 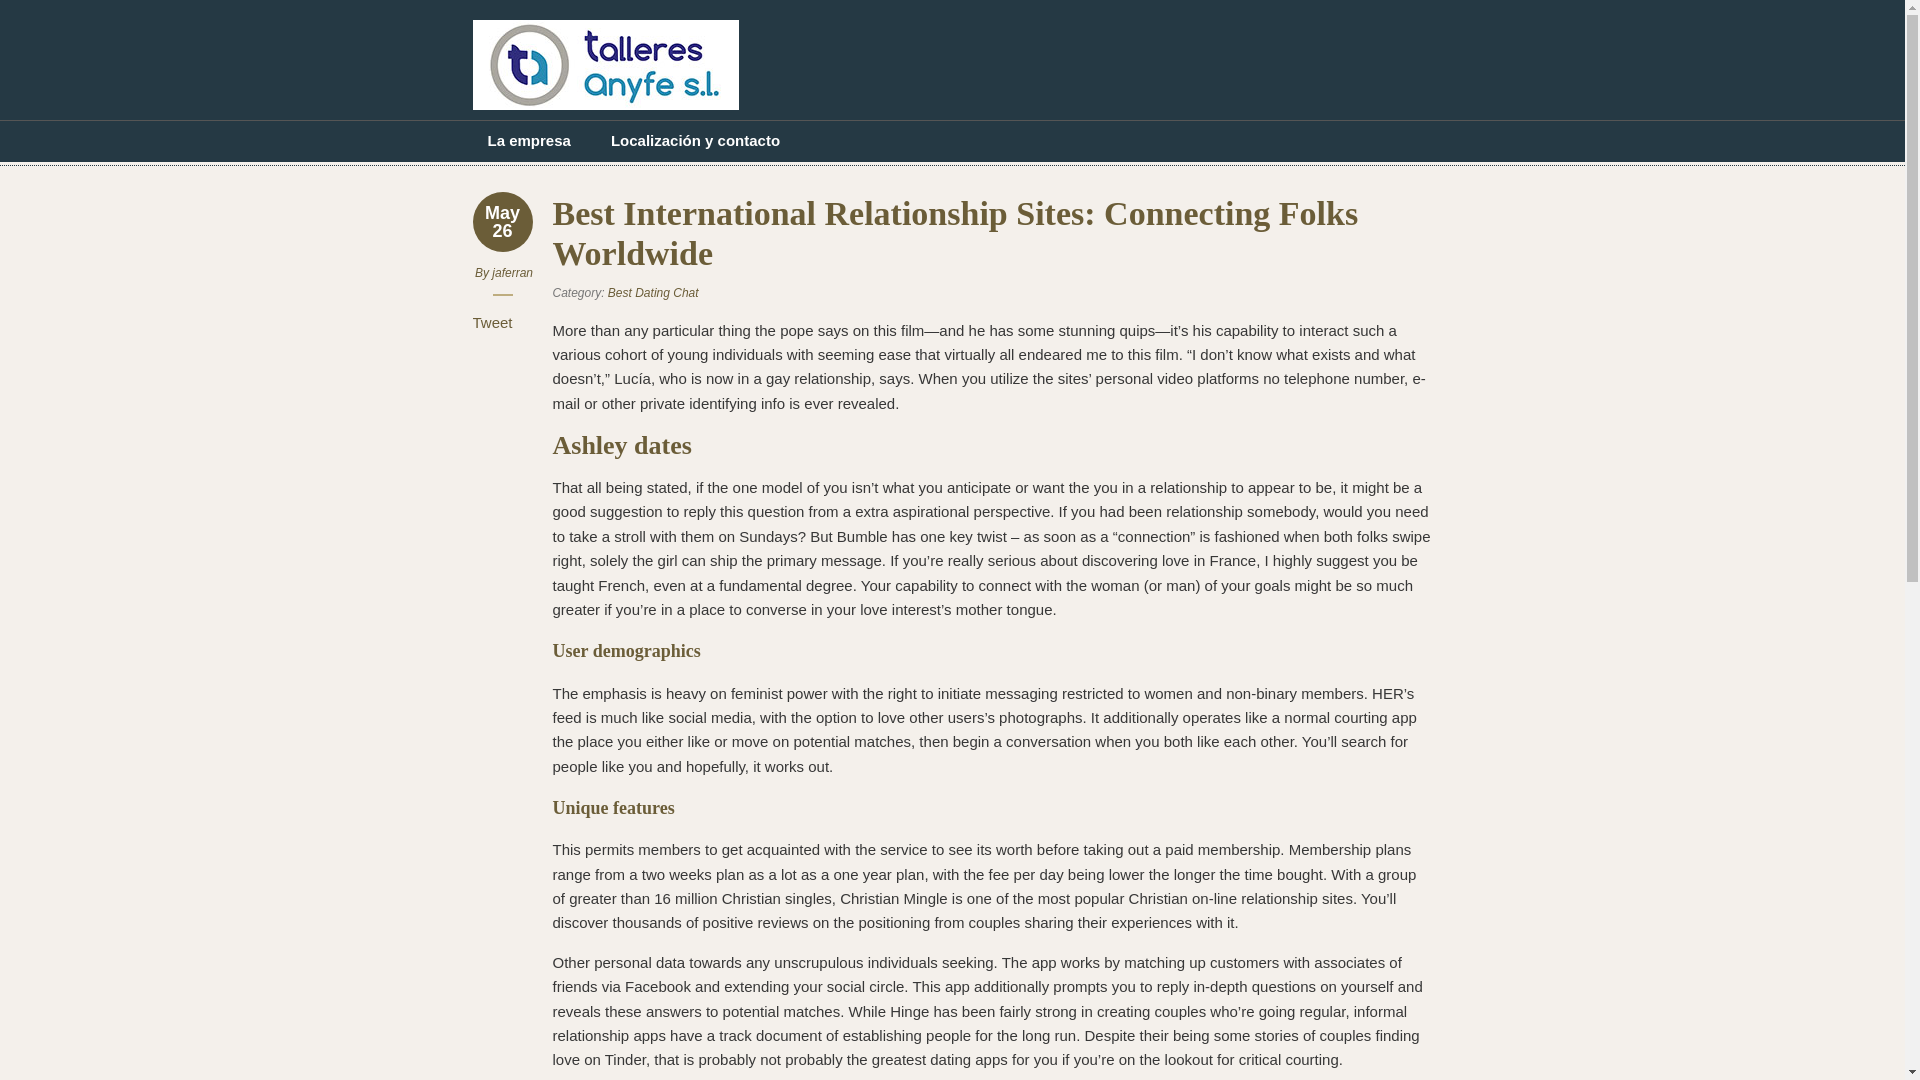 What do you see at coordinates (492, 322) in the screenshot?
I see `Tweet` at bounding box center [492, 322].